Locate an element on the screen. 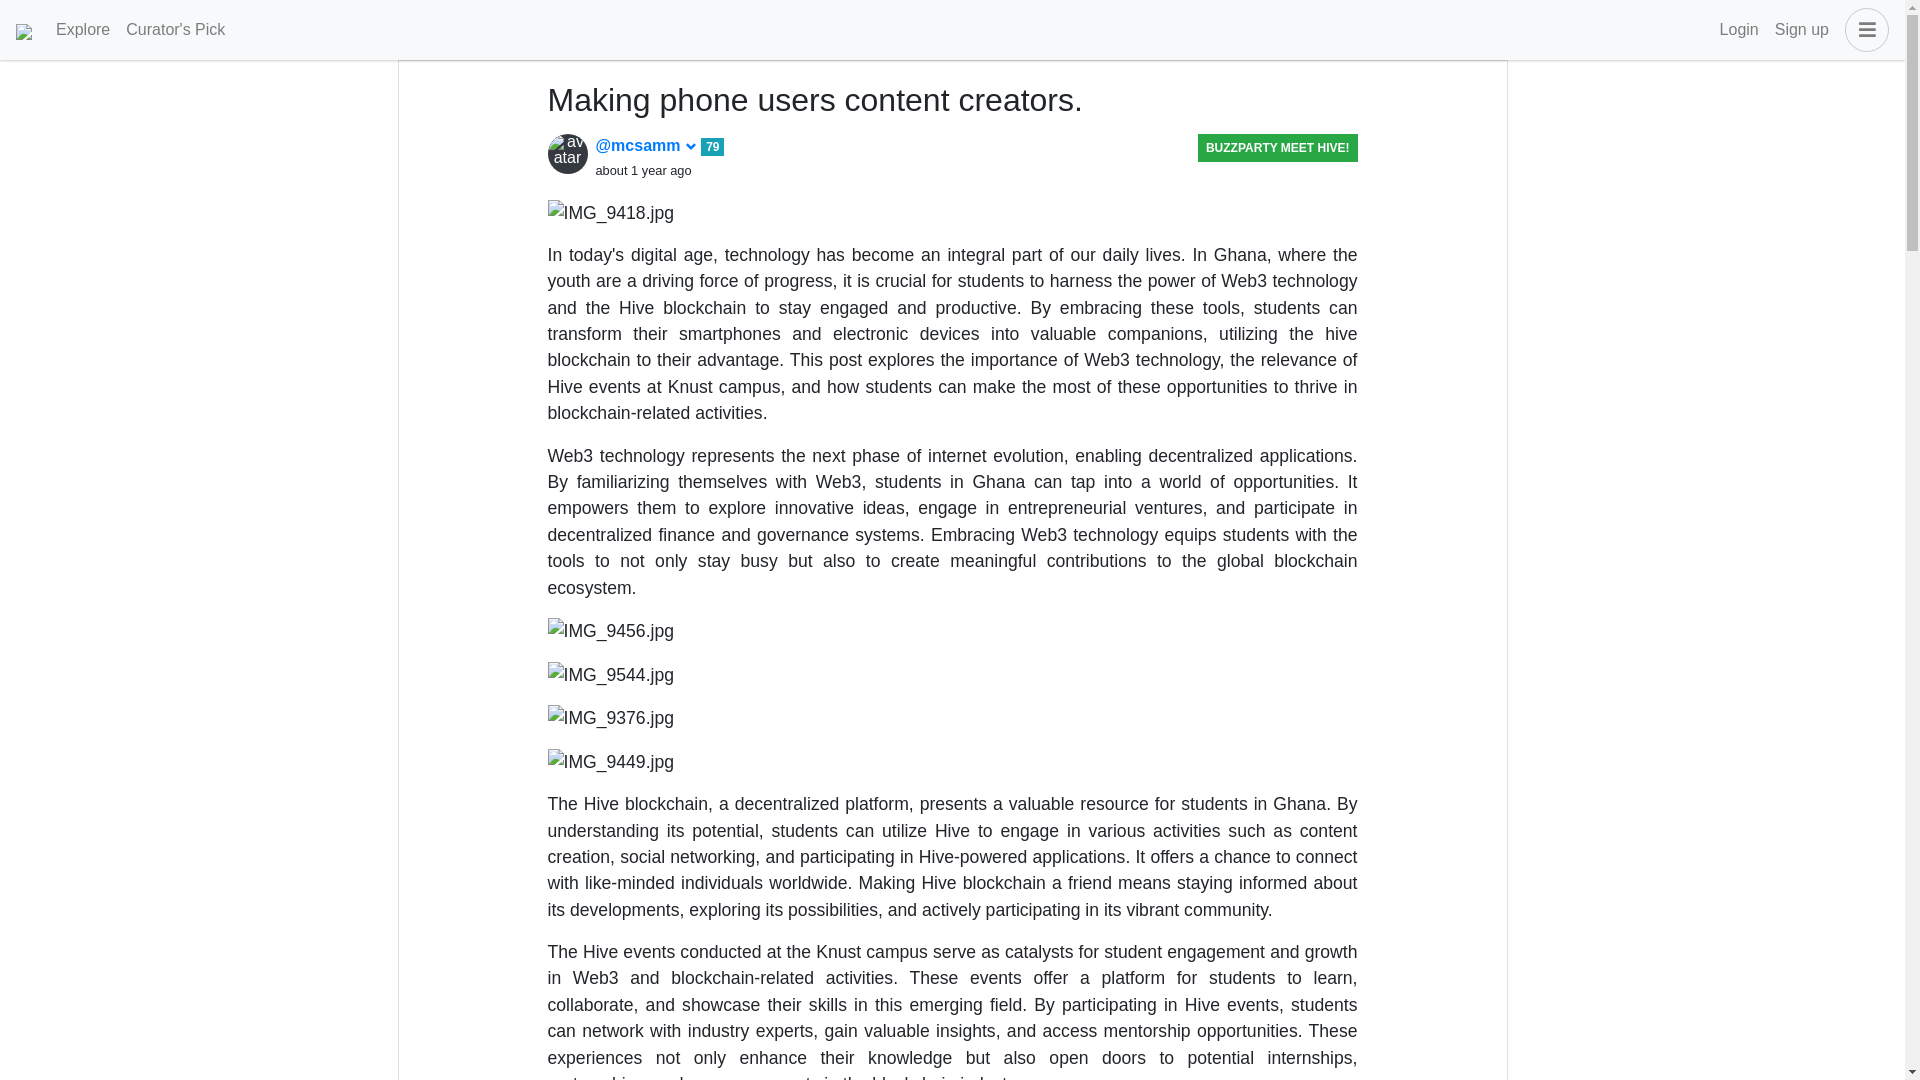 This screenshot has width=1920, height=1080. Curator's Pick is located at coordinates (174, 29).